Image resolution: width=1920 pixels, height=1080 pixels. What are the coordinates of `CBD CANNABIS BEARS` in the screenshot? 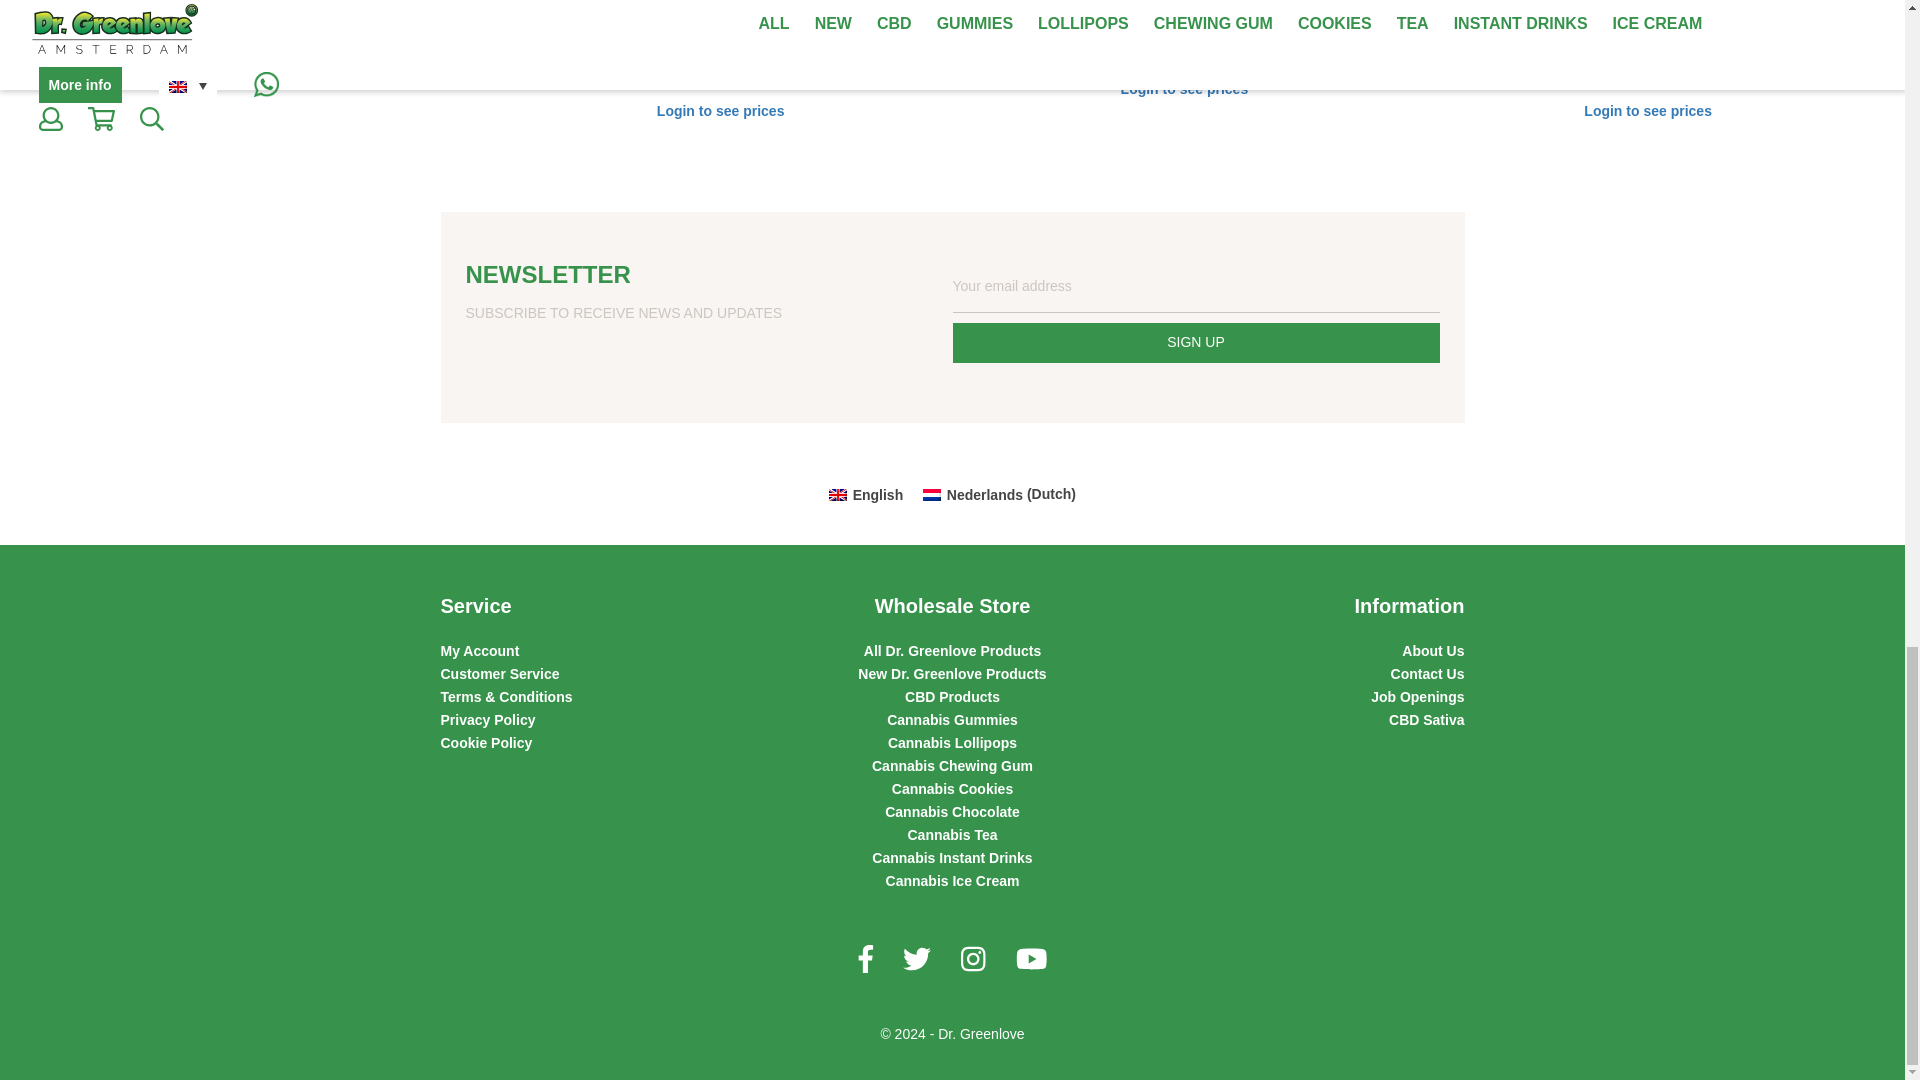 It's located at (256, 27).